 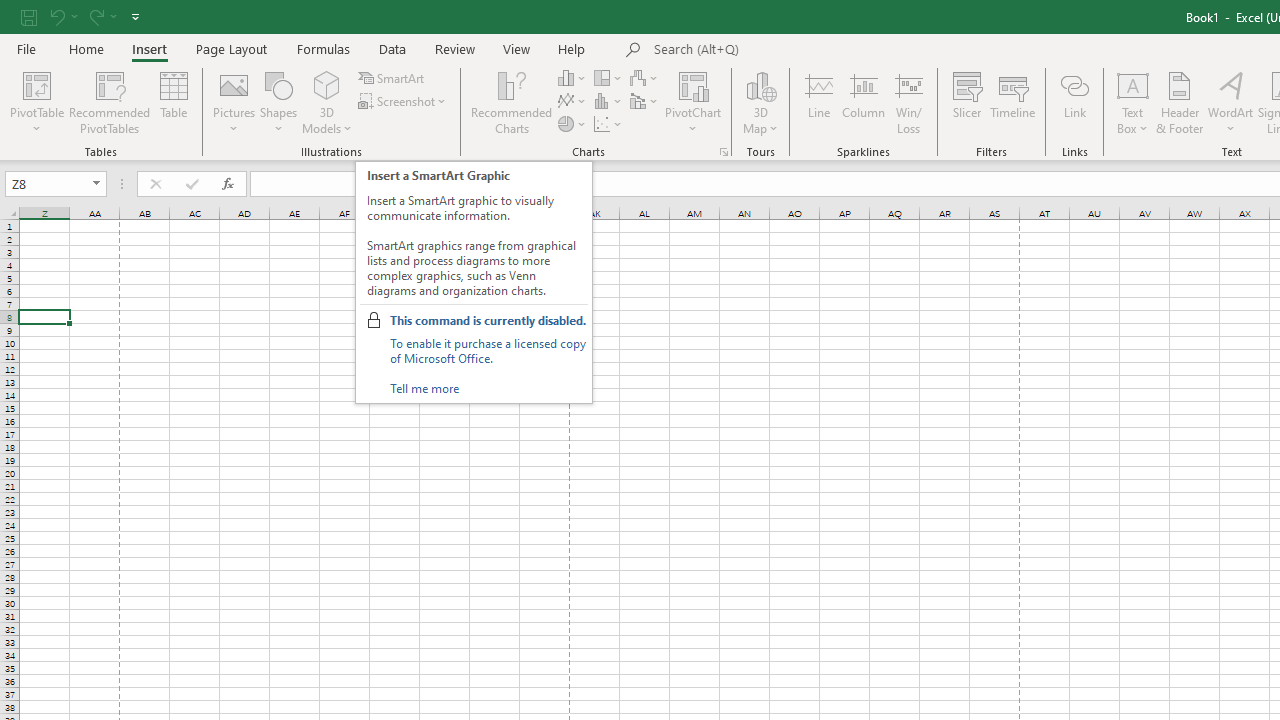 What do you see at coordinates (278, 102) in the screenshot?
I see `Shapes` at bounding box center [278, 102].